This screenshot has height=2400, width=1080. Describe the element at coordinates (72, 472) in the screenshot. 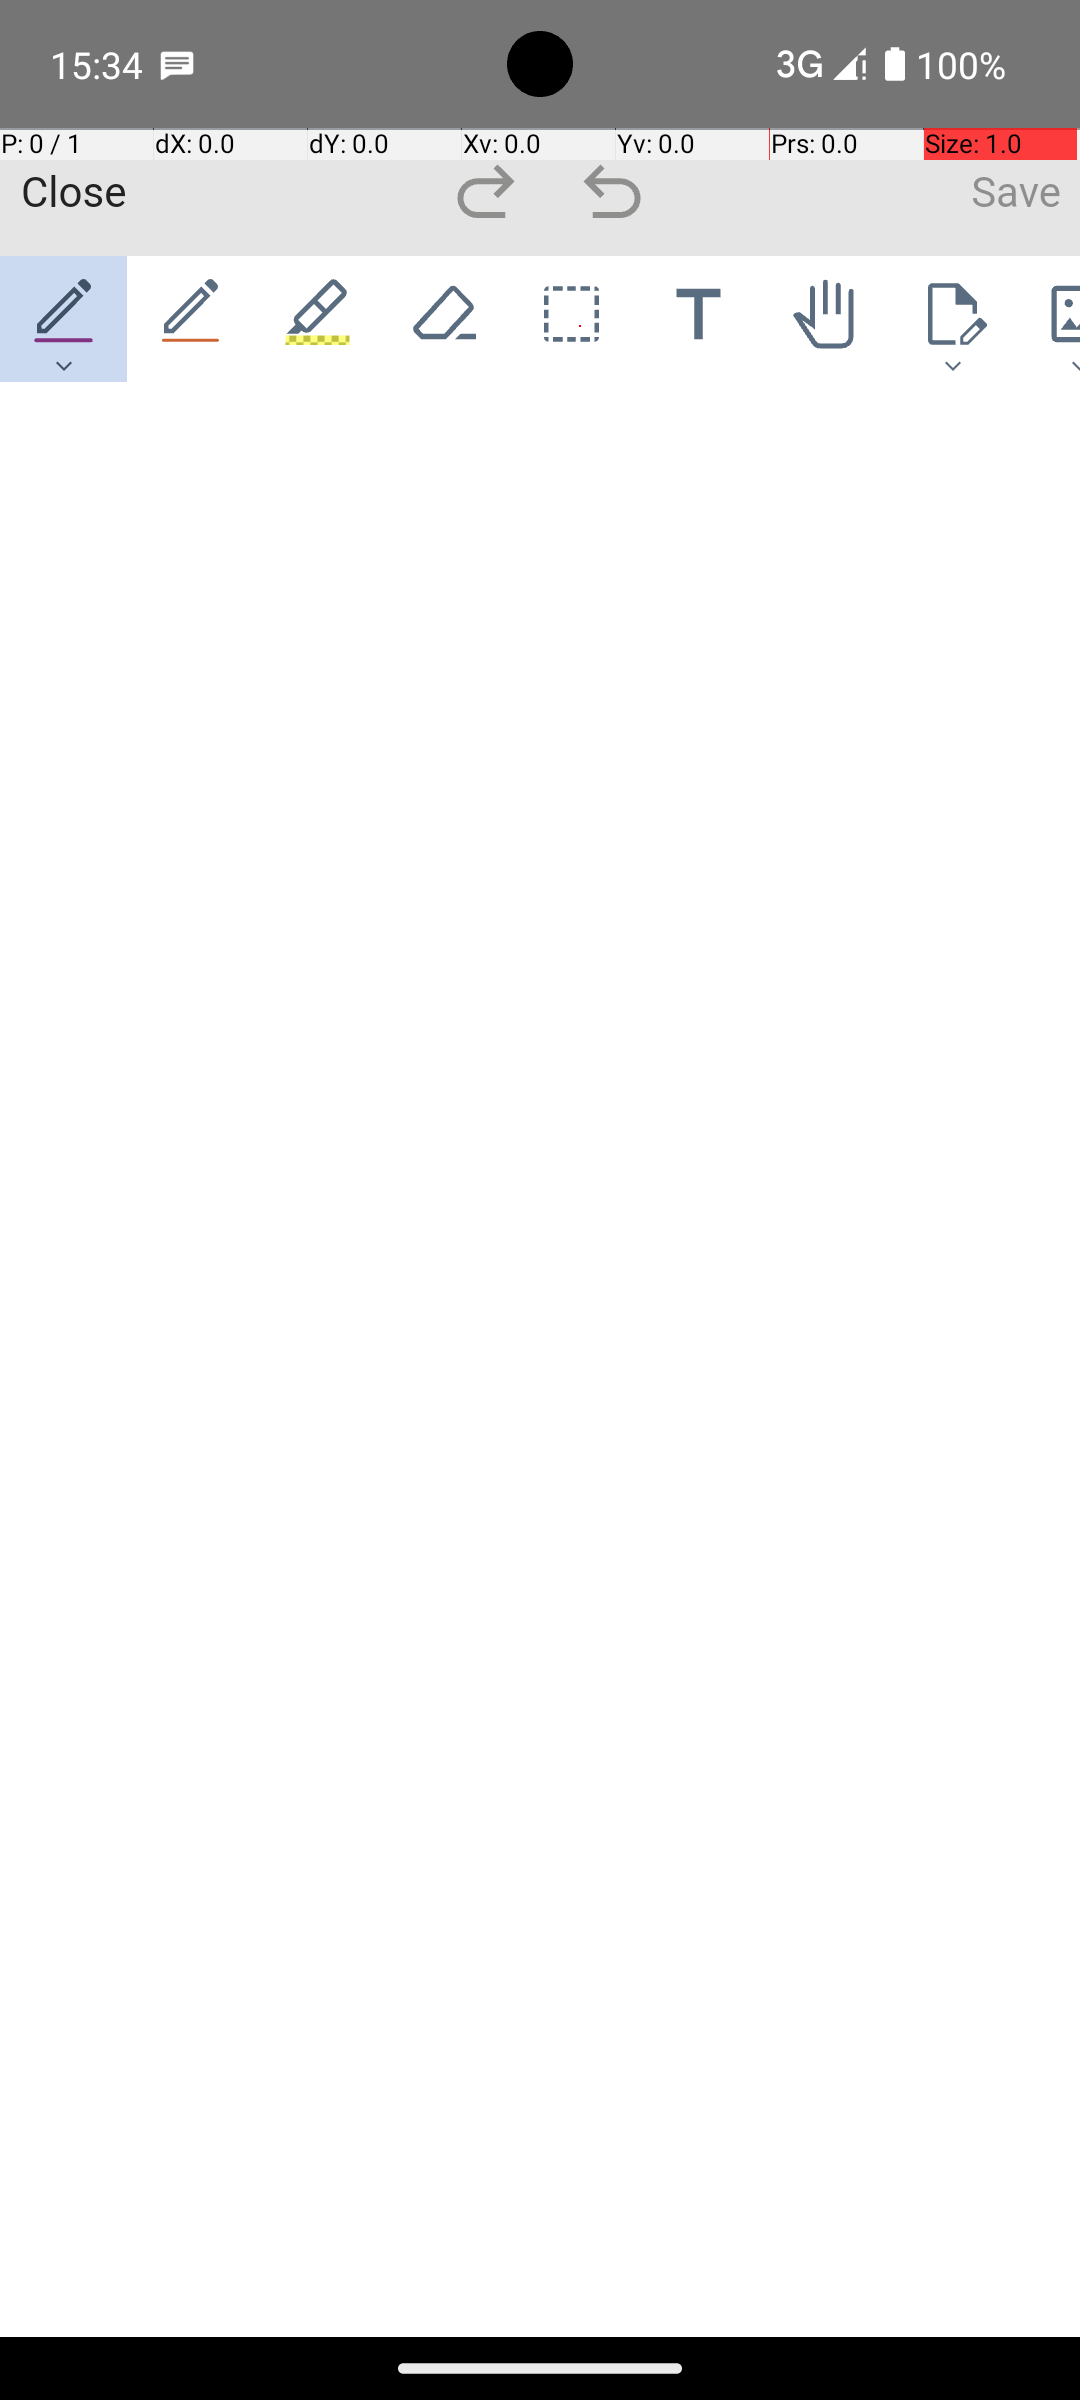

I see `Re-render as text` at that location.